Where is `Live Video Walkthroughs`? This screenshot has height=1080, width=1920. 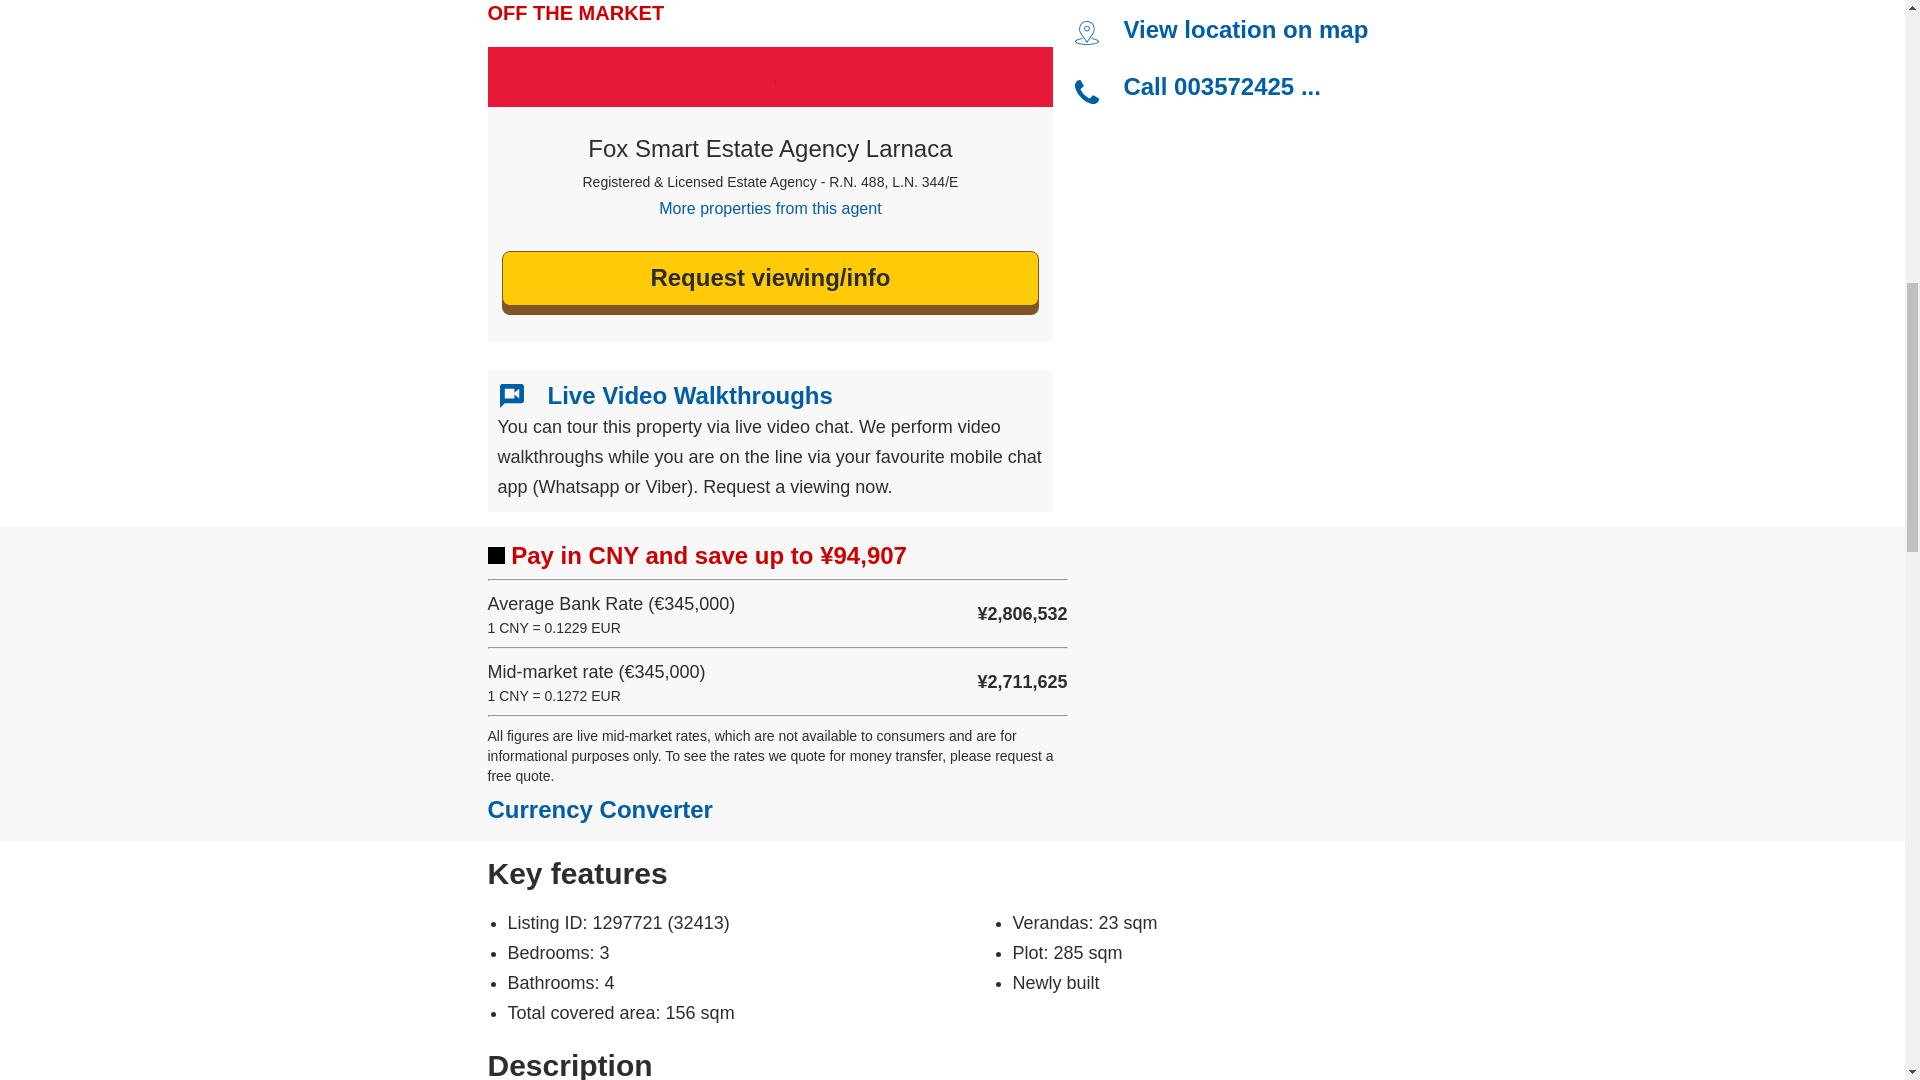 Live Video Walkthroughs is located at coordinates (690, 396).